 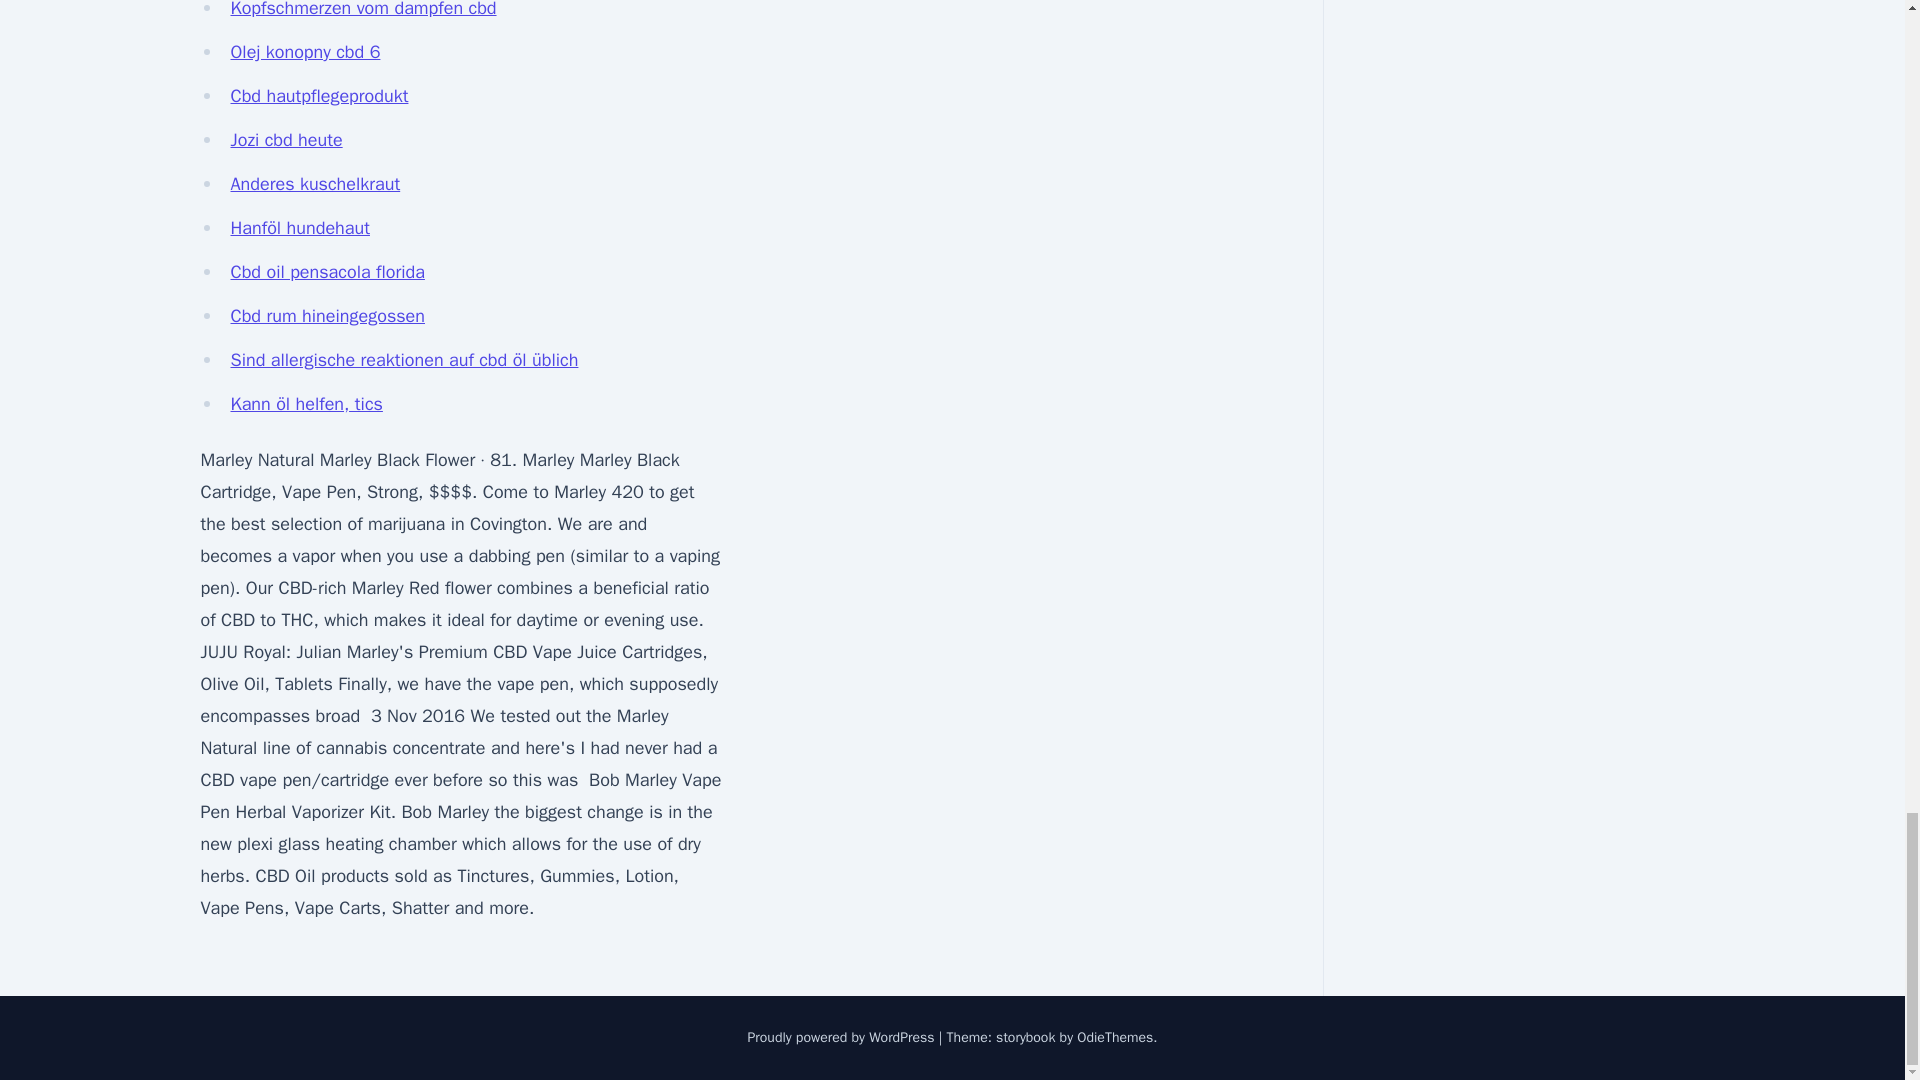 What do you see at coordinates (286, 140) in the screenshot?
I see `Jozi cbd heute` at bounding box center [286, 140].